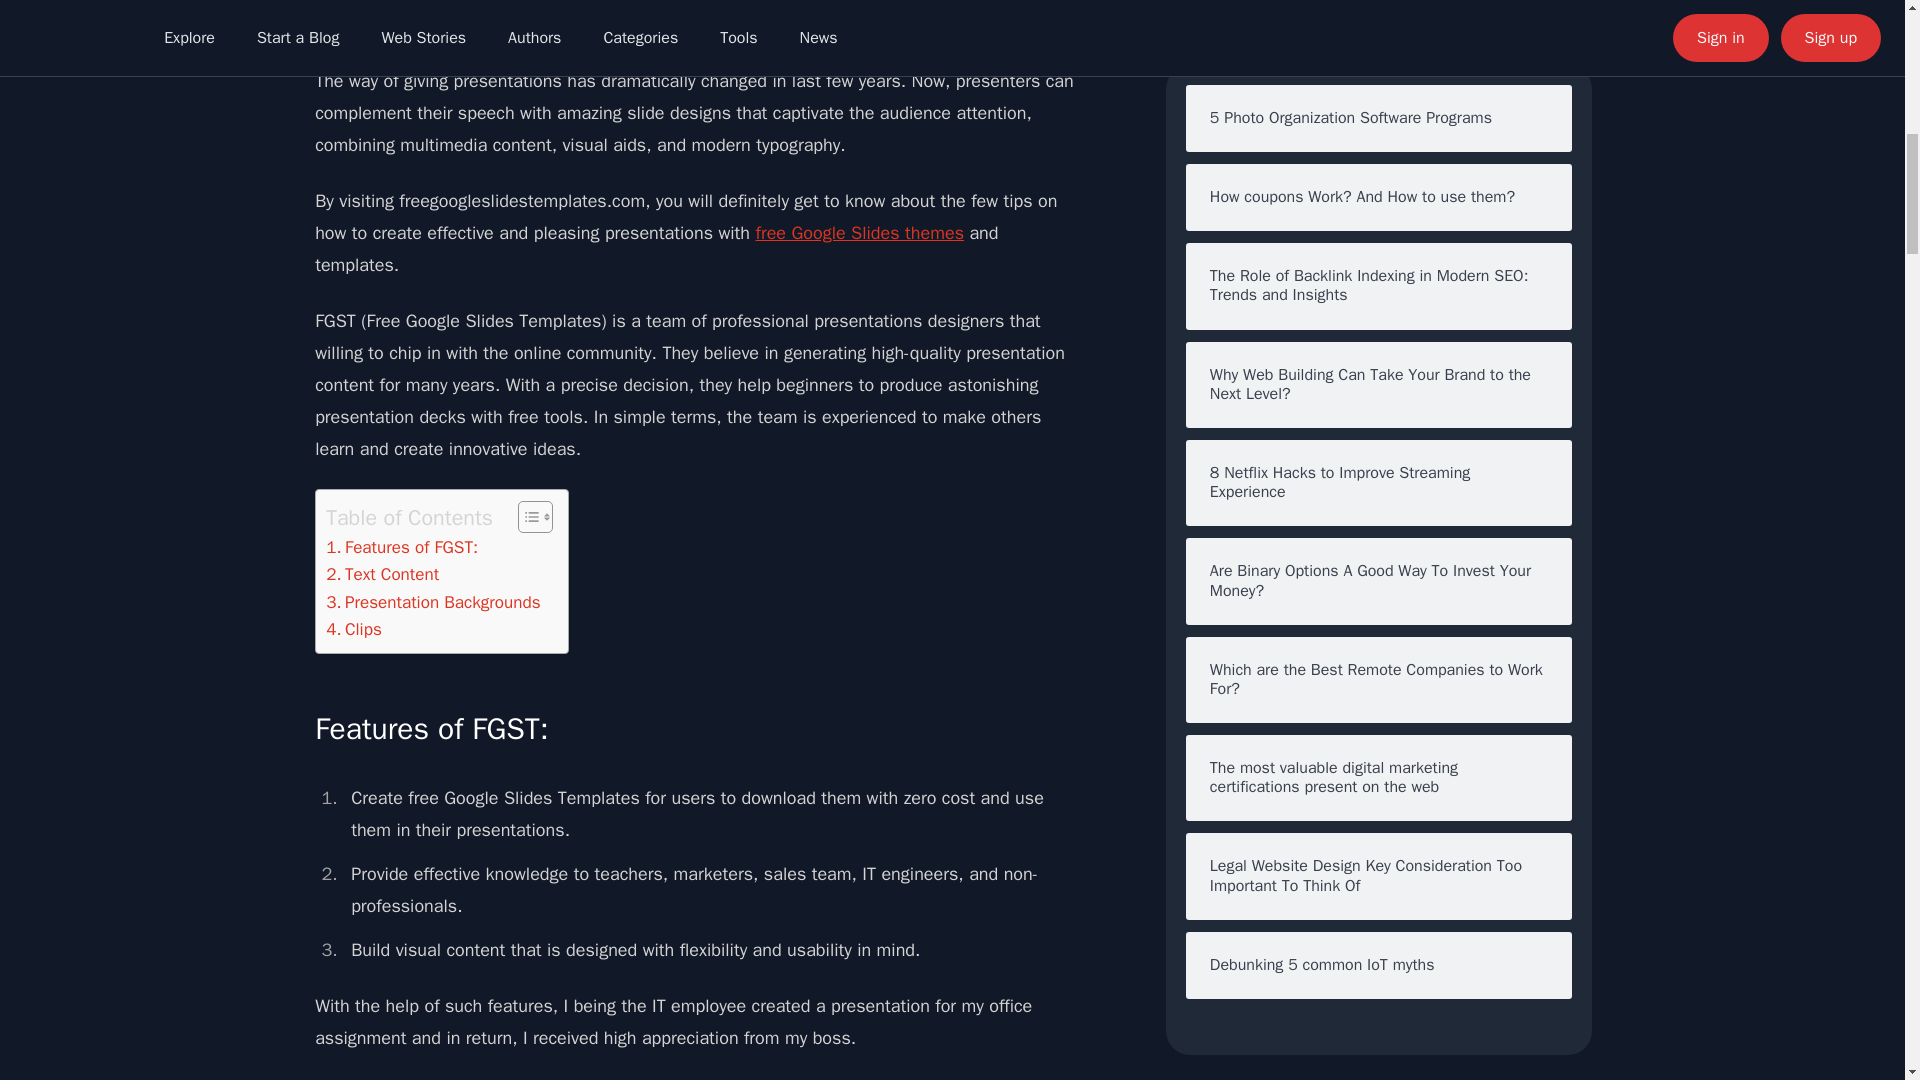 This screenshot has height=1080, width=1920. I want to click on Text Content, so click(382, 574).